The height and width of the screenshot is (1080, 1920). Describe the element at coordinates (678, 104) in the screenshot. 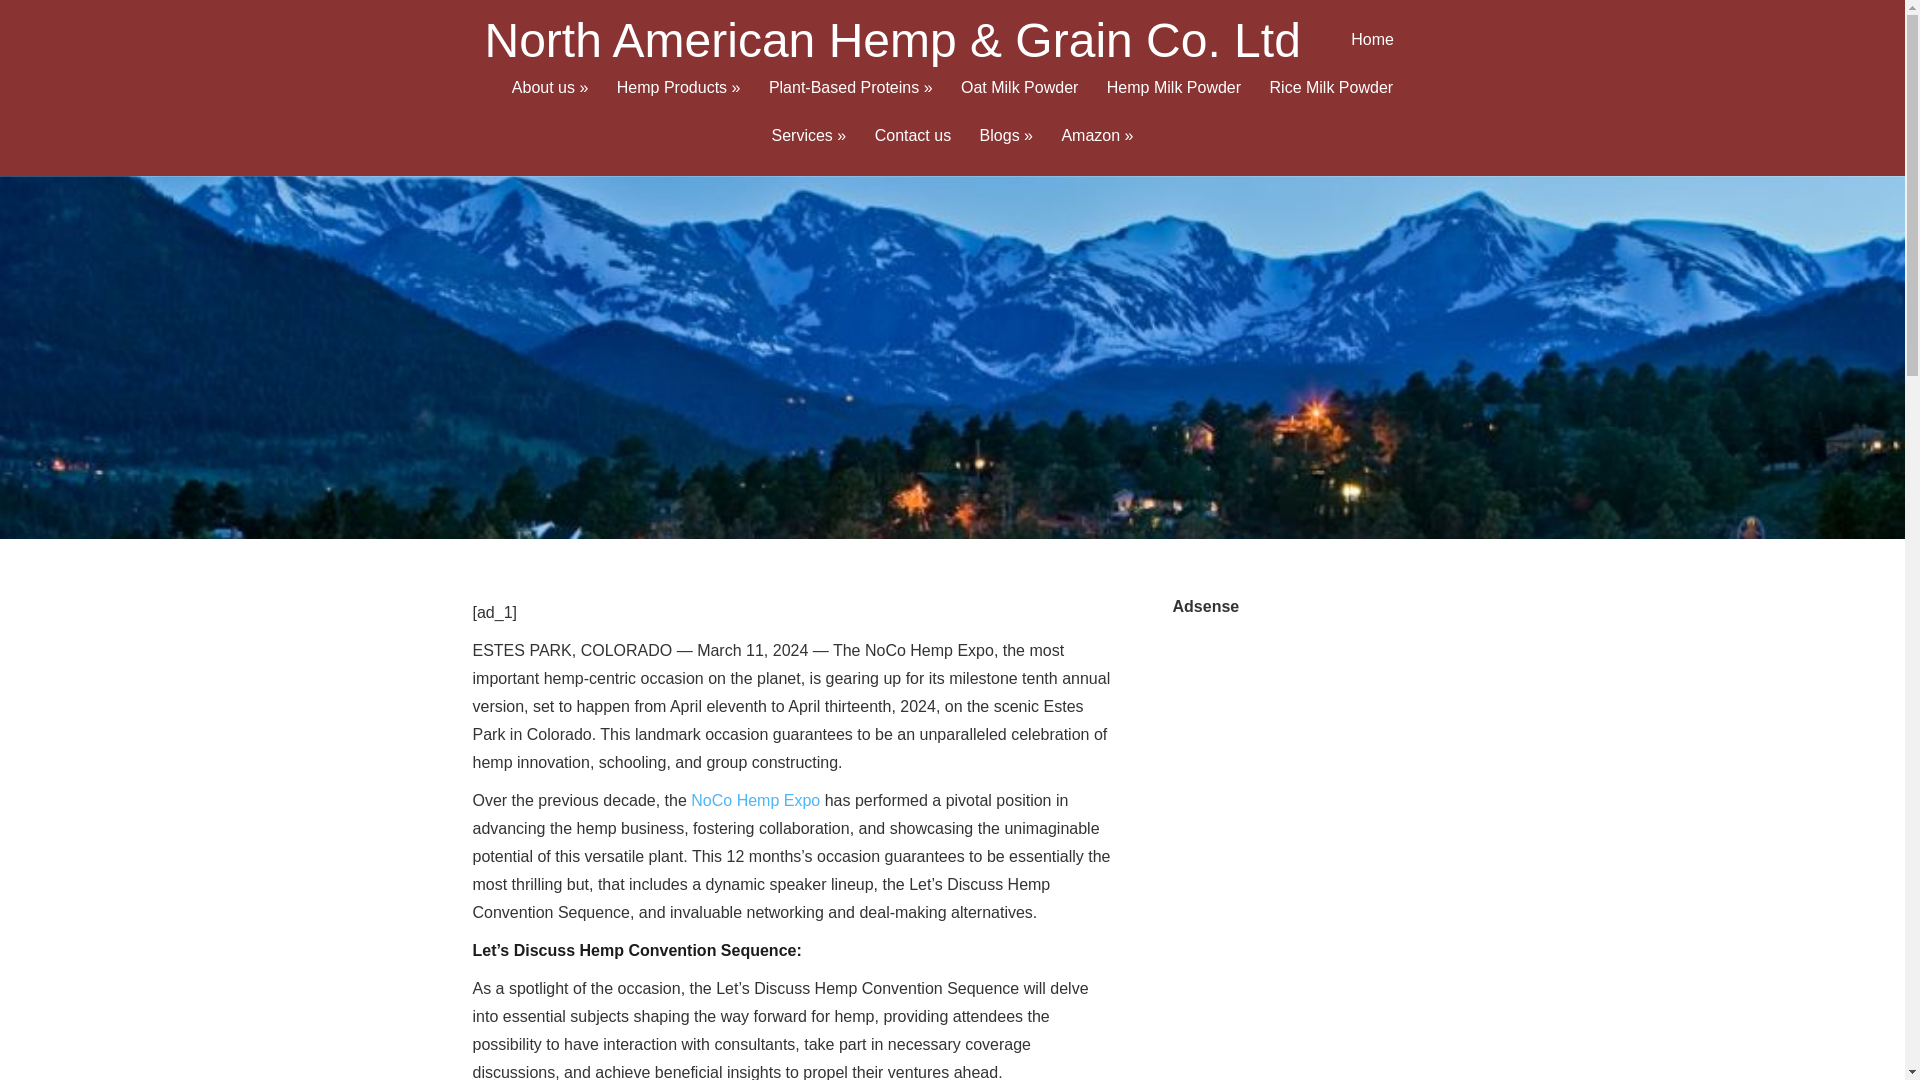

I see `Hemp Products` at that location.